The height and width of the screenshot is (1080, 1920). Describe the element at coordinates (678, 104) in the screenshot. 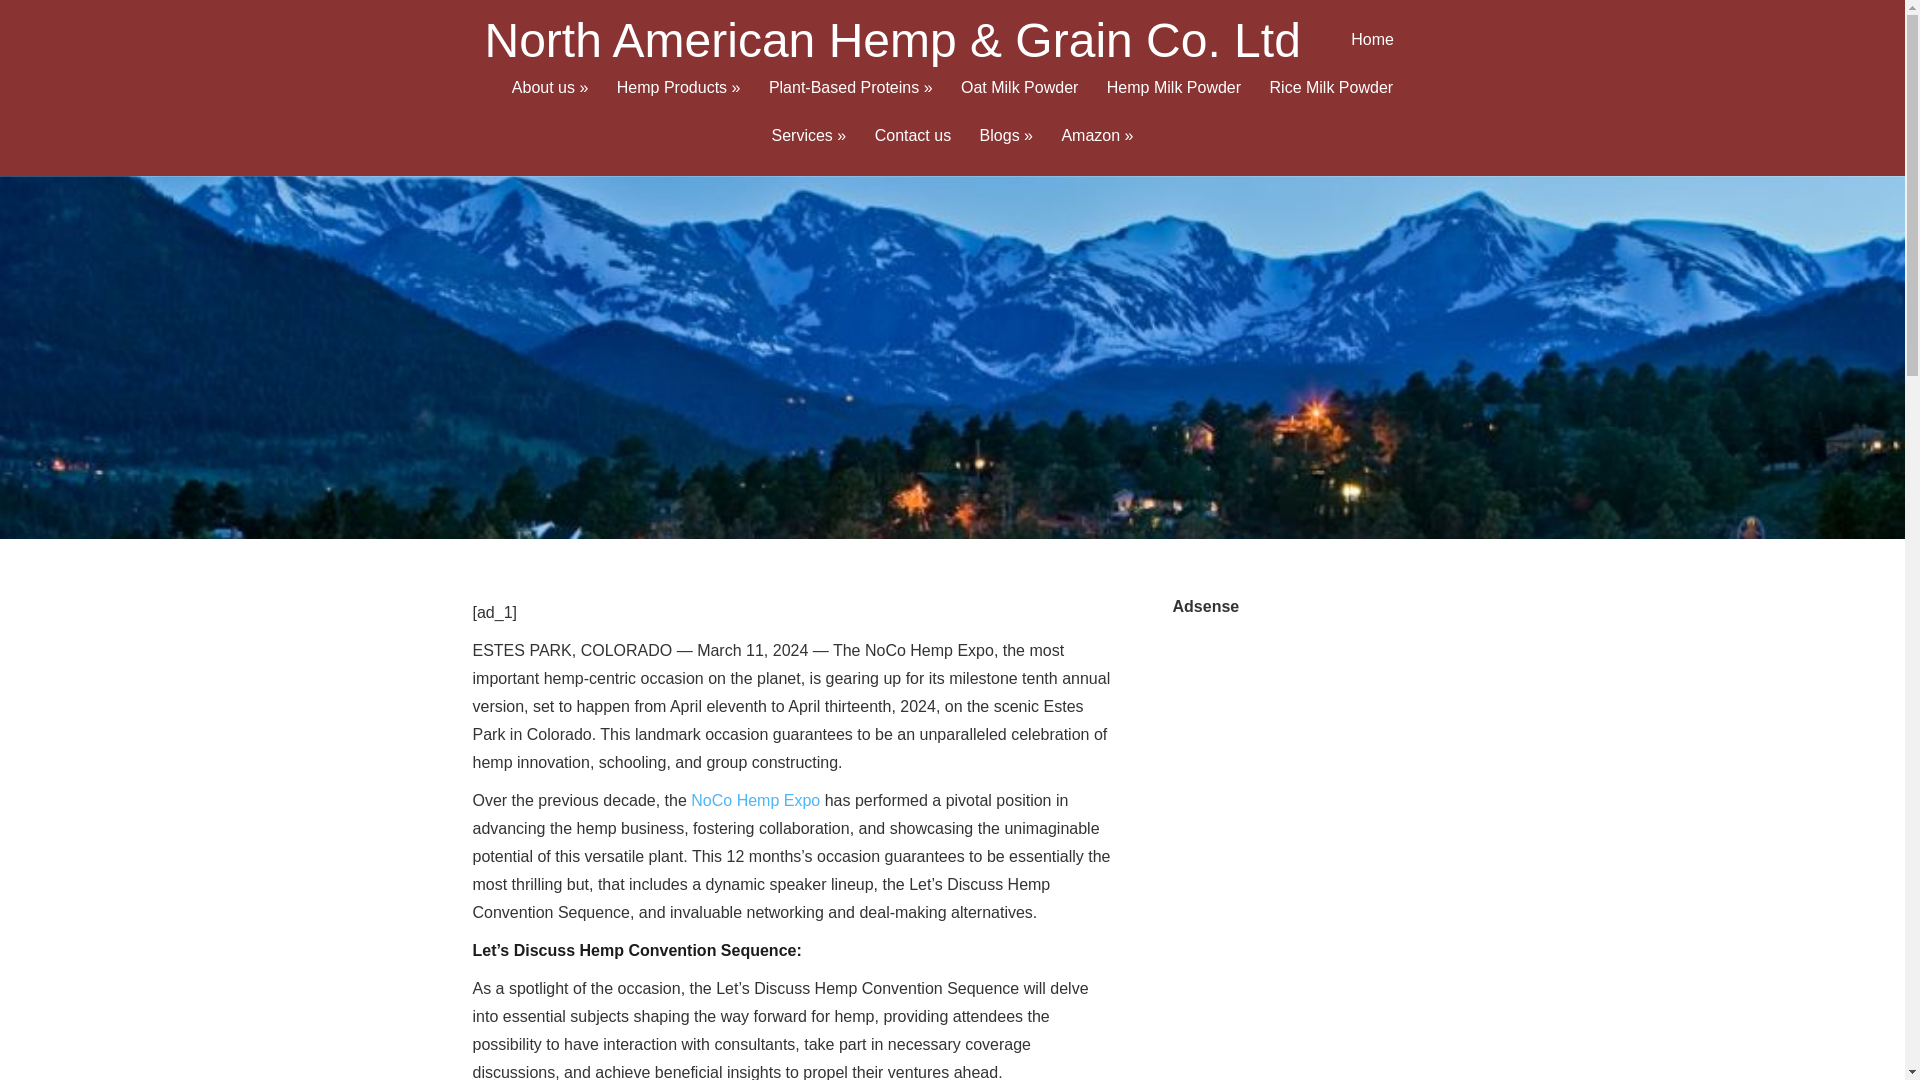

I see `Hemp Products` at that location.